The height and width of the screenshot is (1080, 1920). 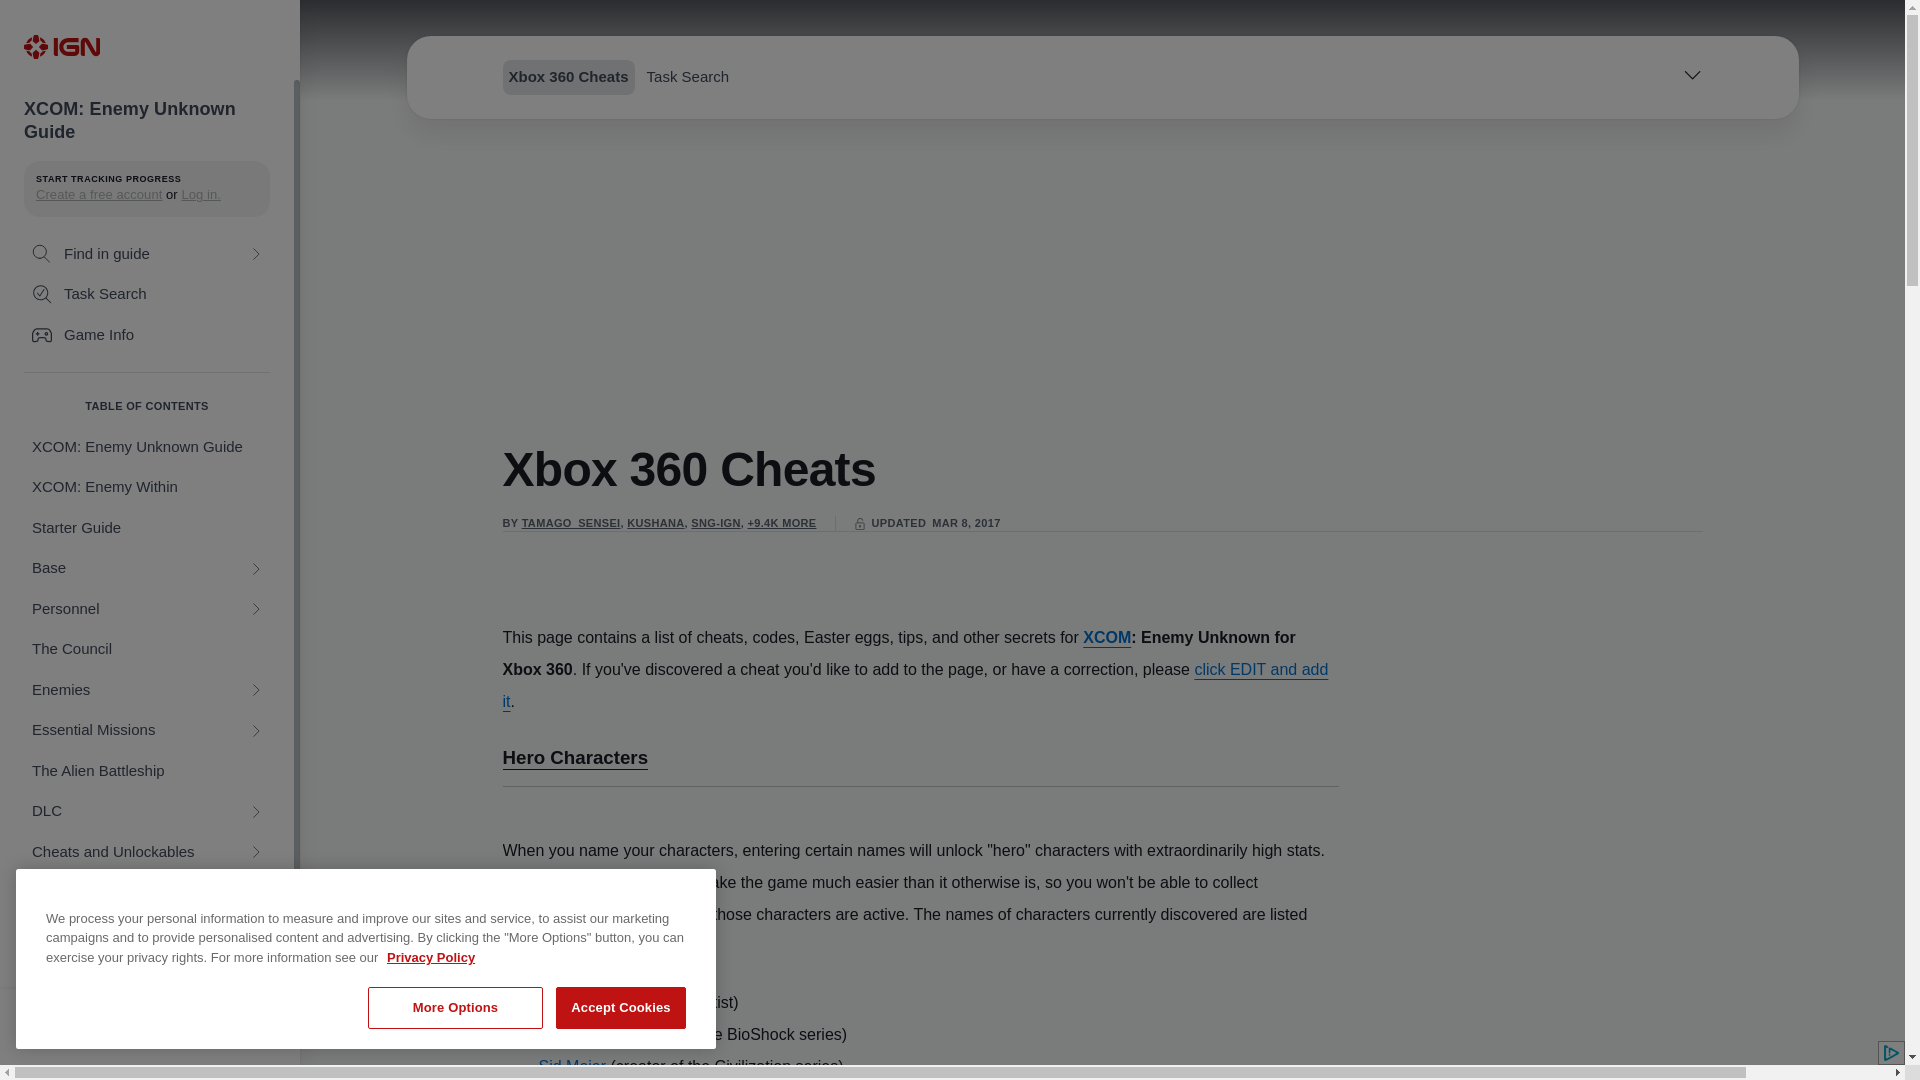 I want to click on The Council, so click(x=146, y=648).